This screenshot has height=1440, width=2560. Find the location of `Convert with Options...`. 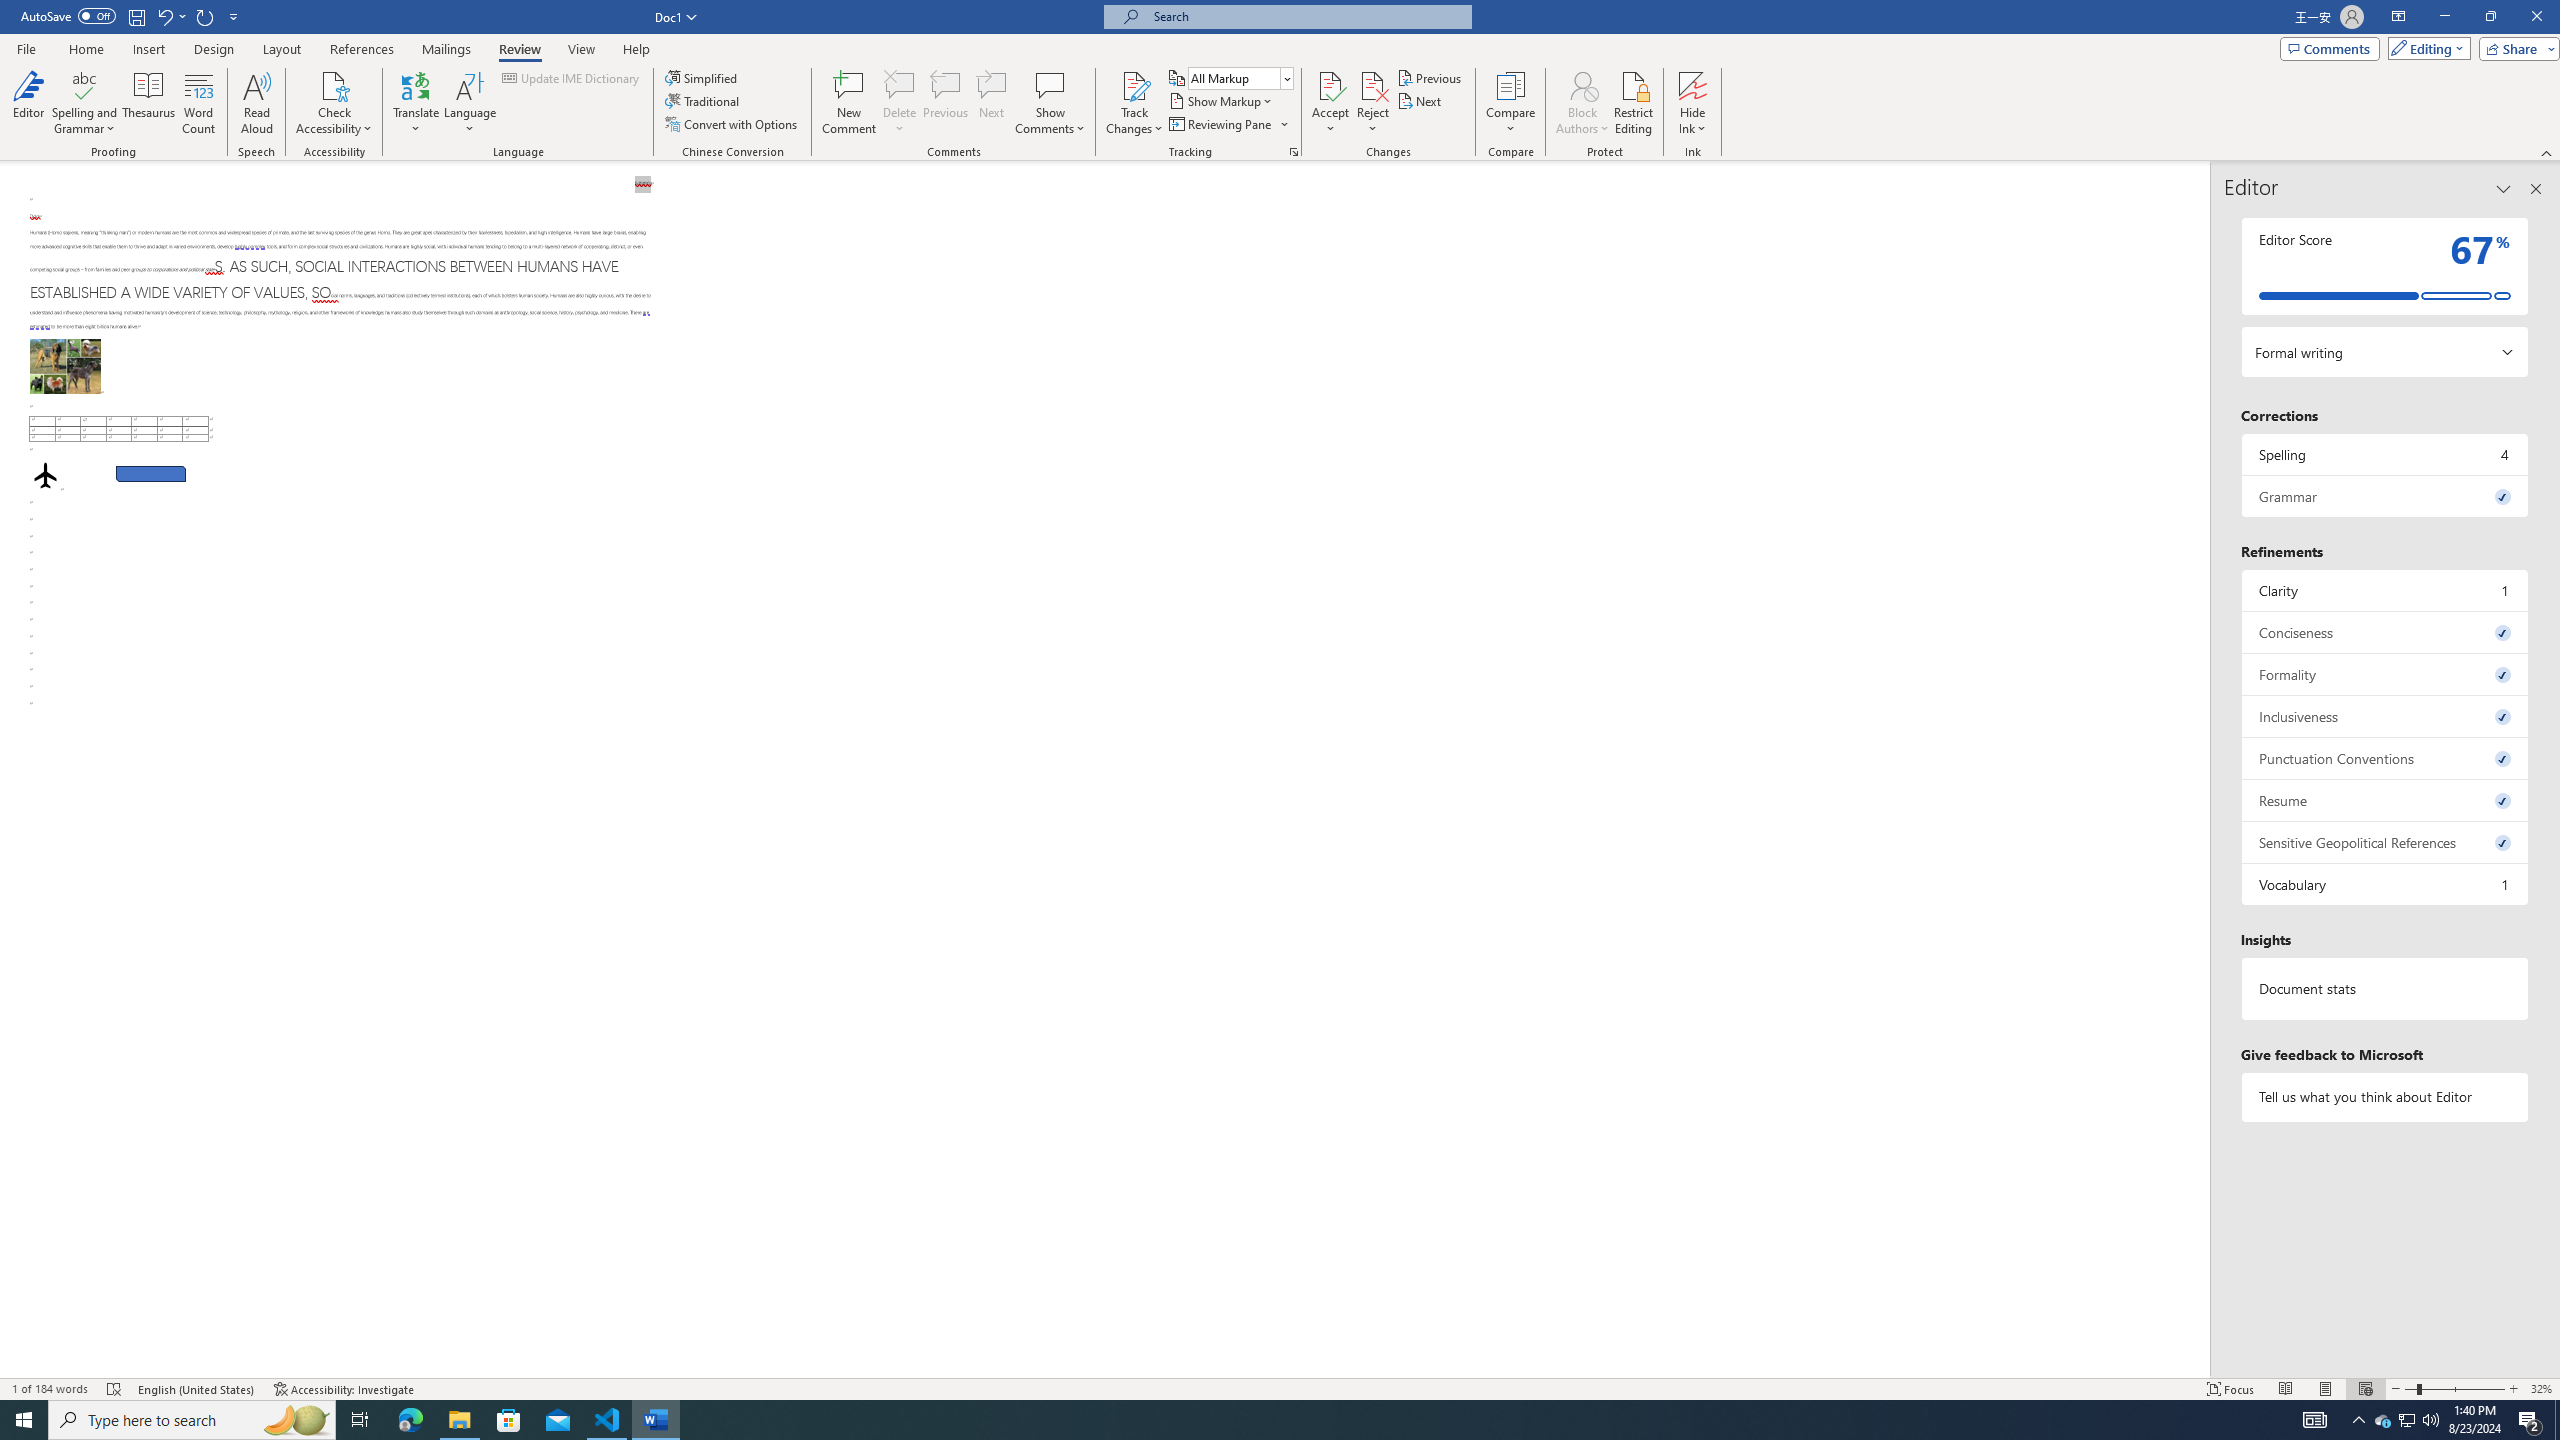

Convert with Options... is located at coordinates (733, 124).